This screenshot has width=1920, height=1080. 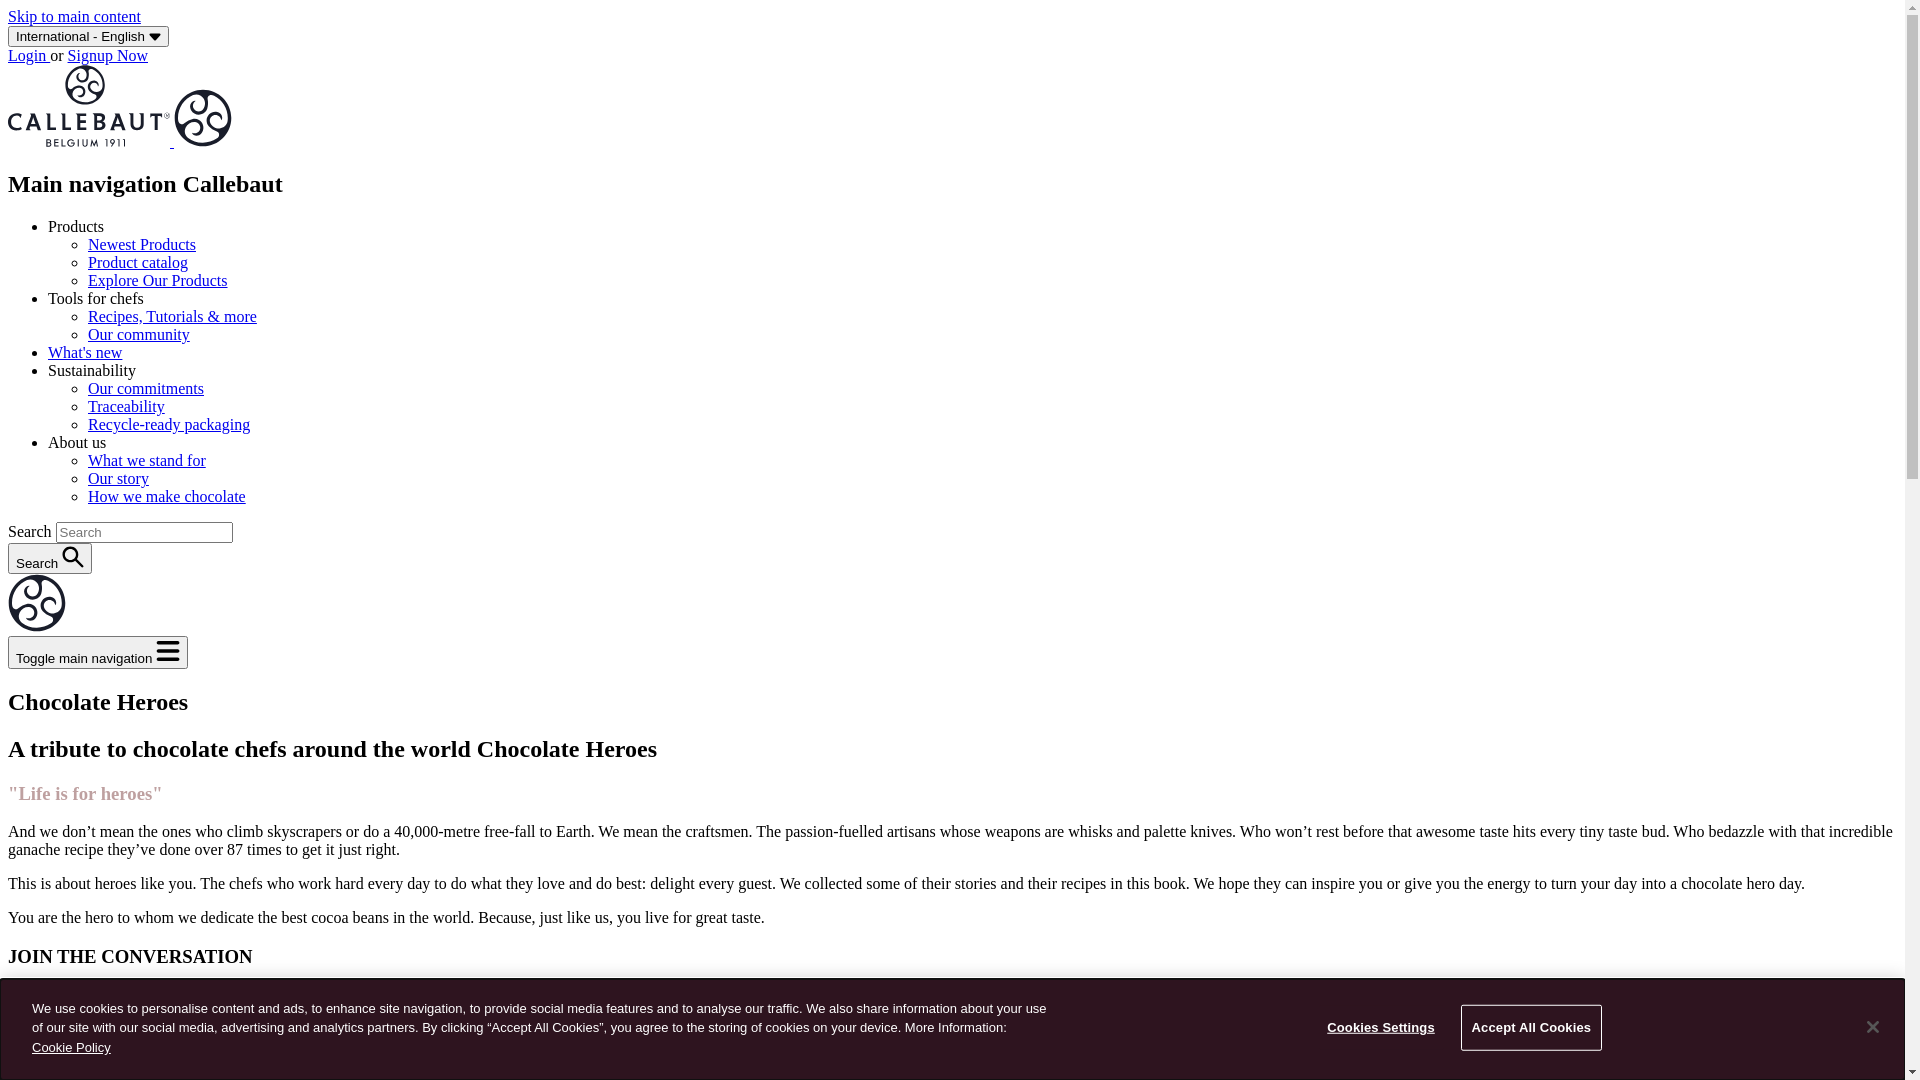 What do you see at coordinates (169, 424) in the screenshot?
I see `Recycle-ready packaging` at bounding box center [169, 424].